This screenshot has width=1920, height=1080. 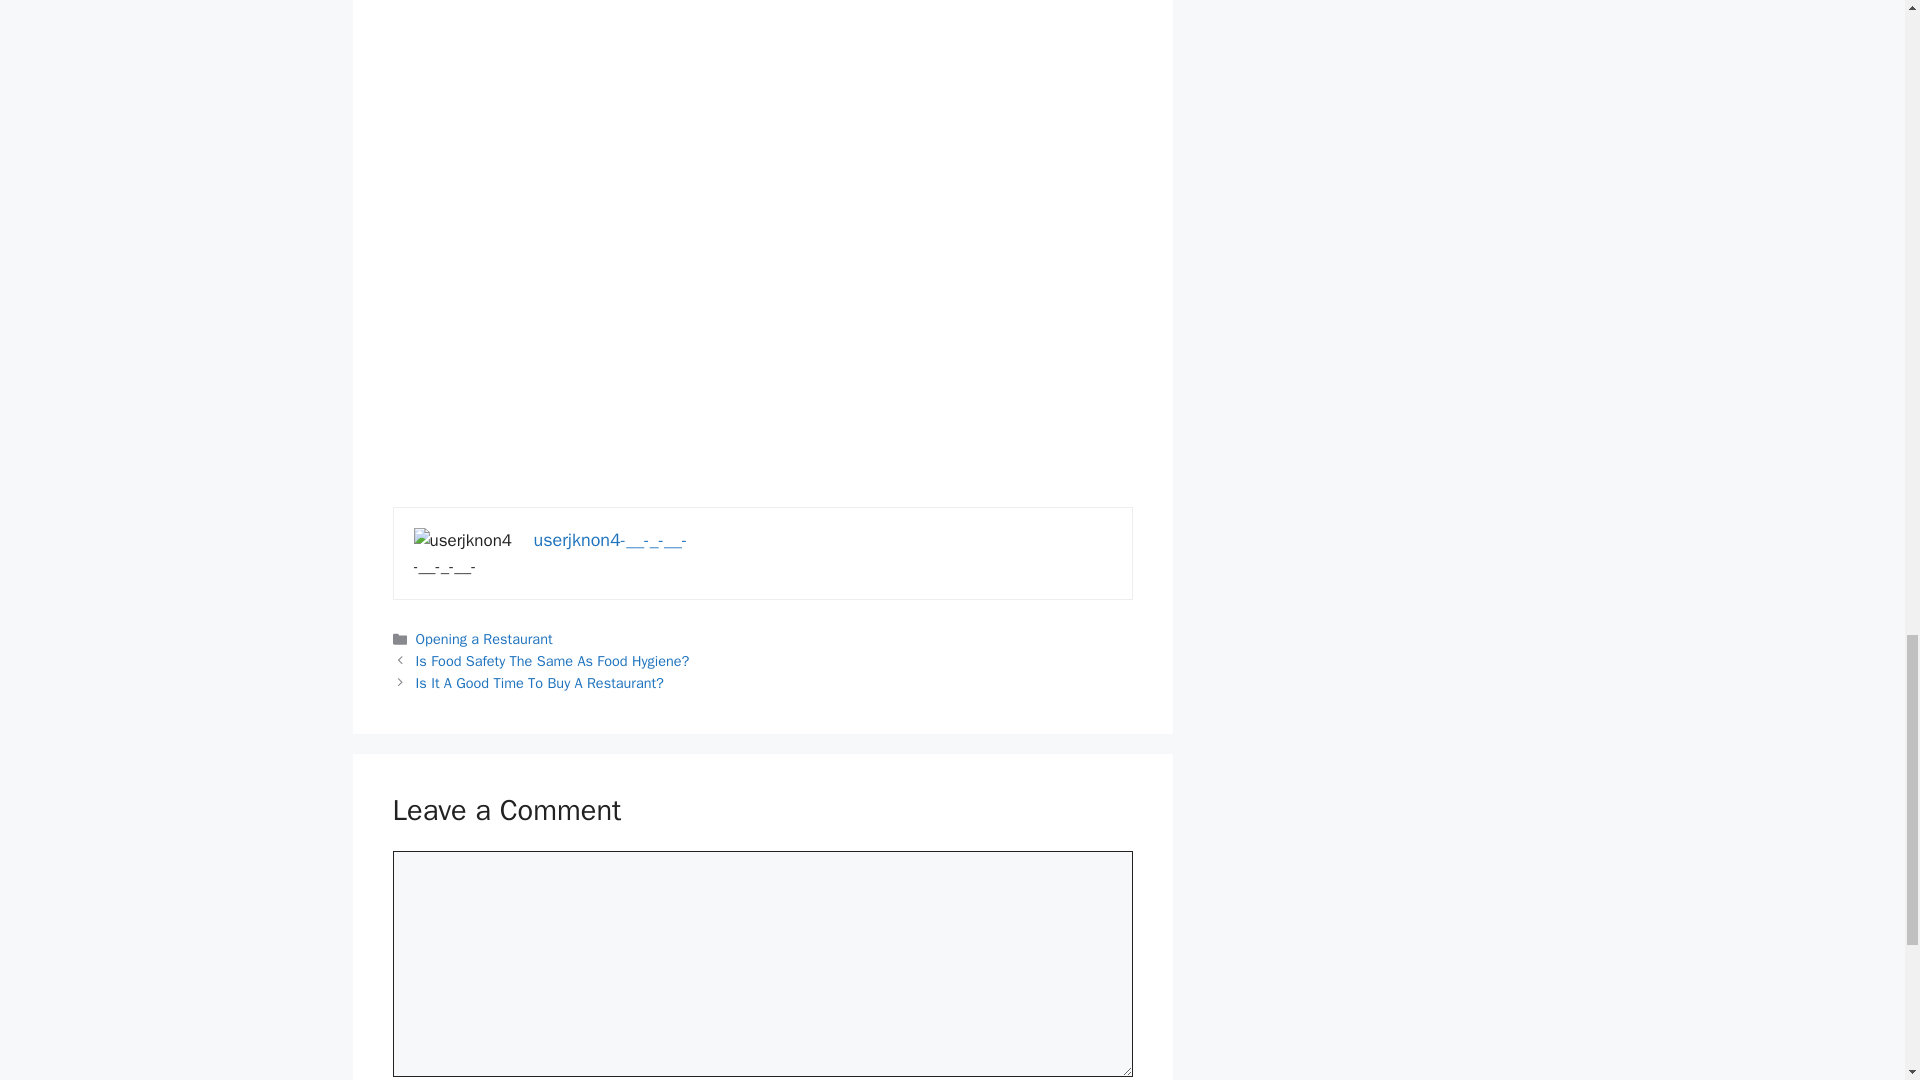 What do you see at coordinates (484, 638) in the screenshot?
I see `Opening a Restaurant` at bounding box center [484, 638].